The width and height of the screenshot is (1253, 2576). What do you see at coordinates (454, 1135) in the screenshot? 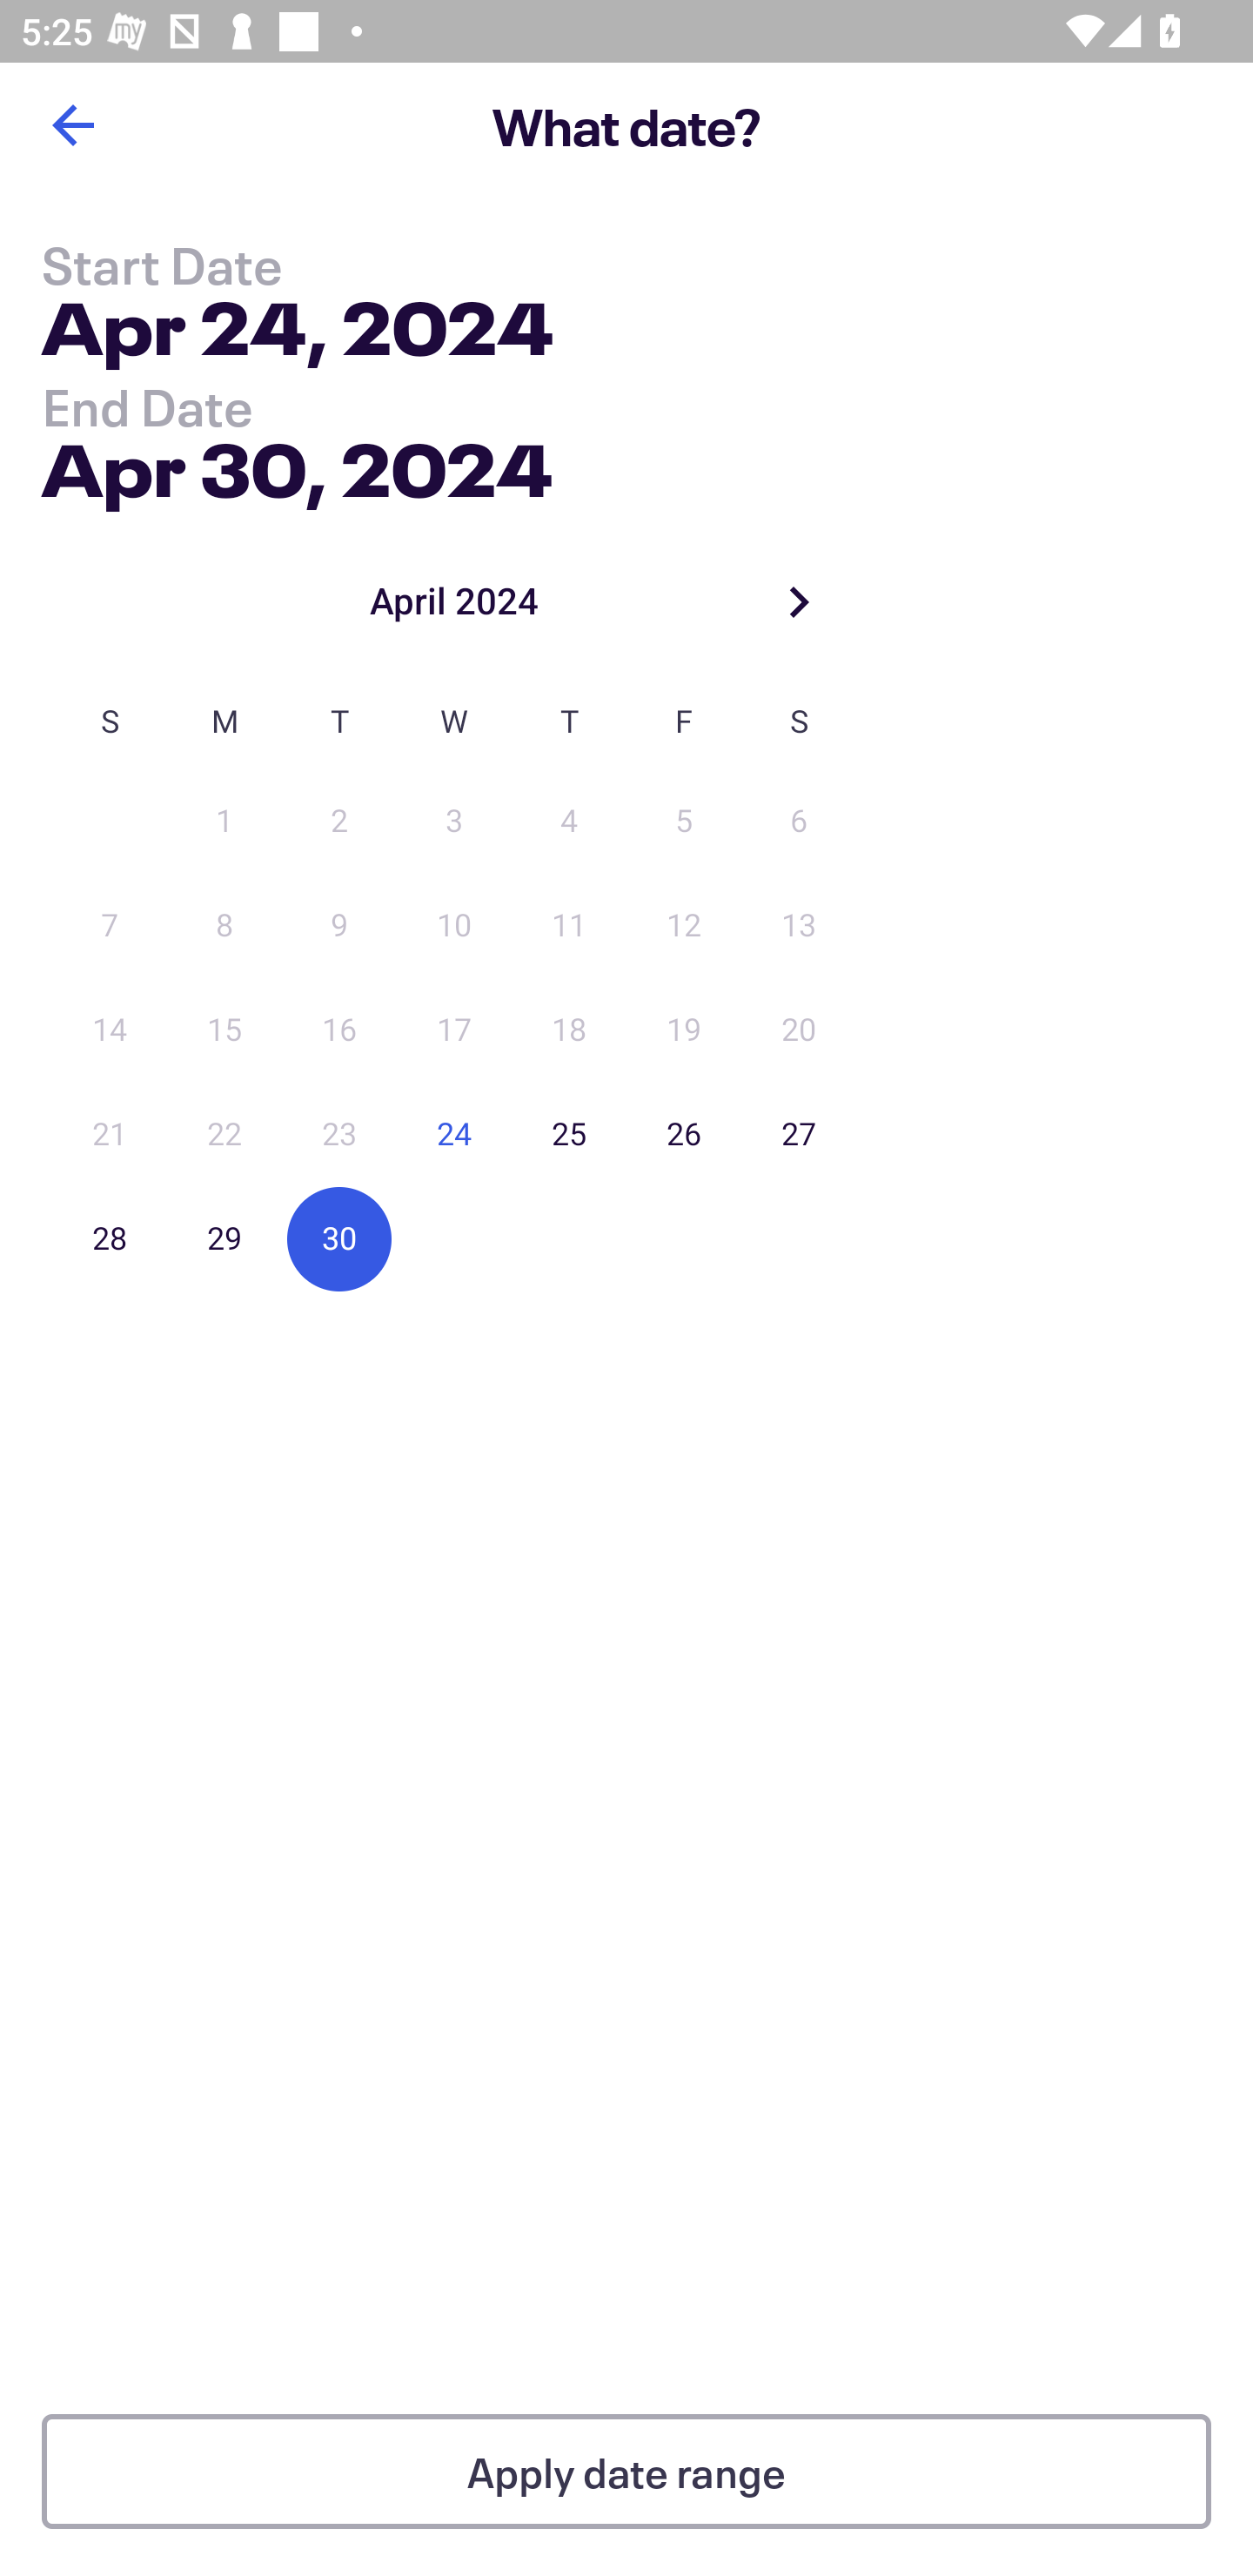
I see `24 24 April 2024` at bounding box center [454, 1135].